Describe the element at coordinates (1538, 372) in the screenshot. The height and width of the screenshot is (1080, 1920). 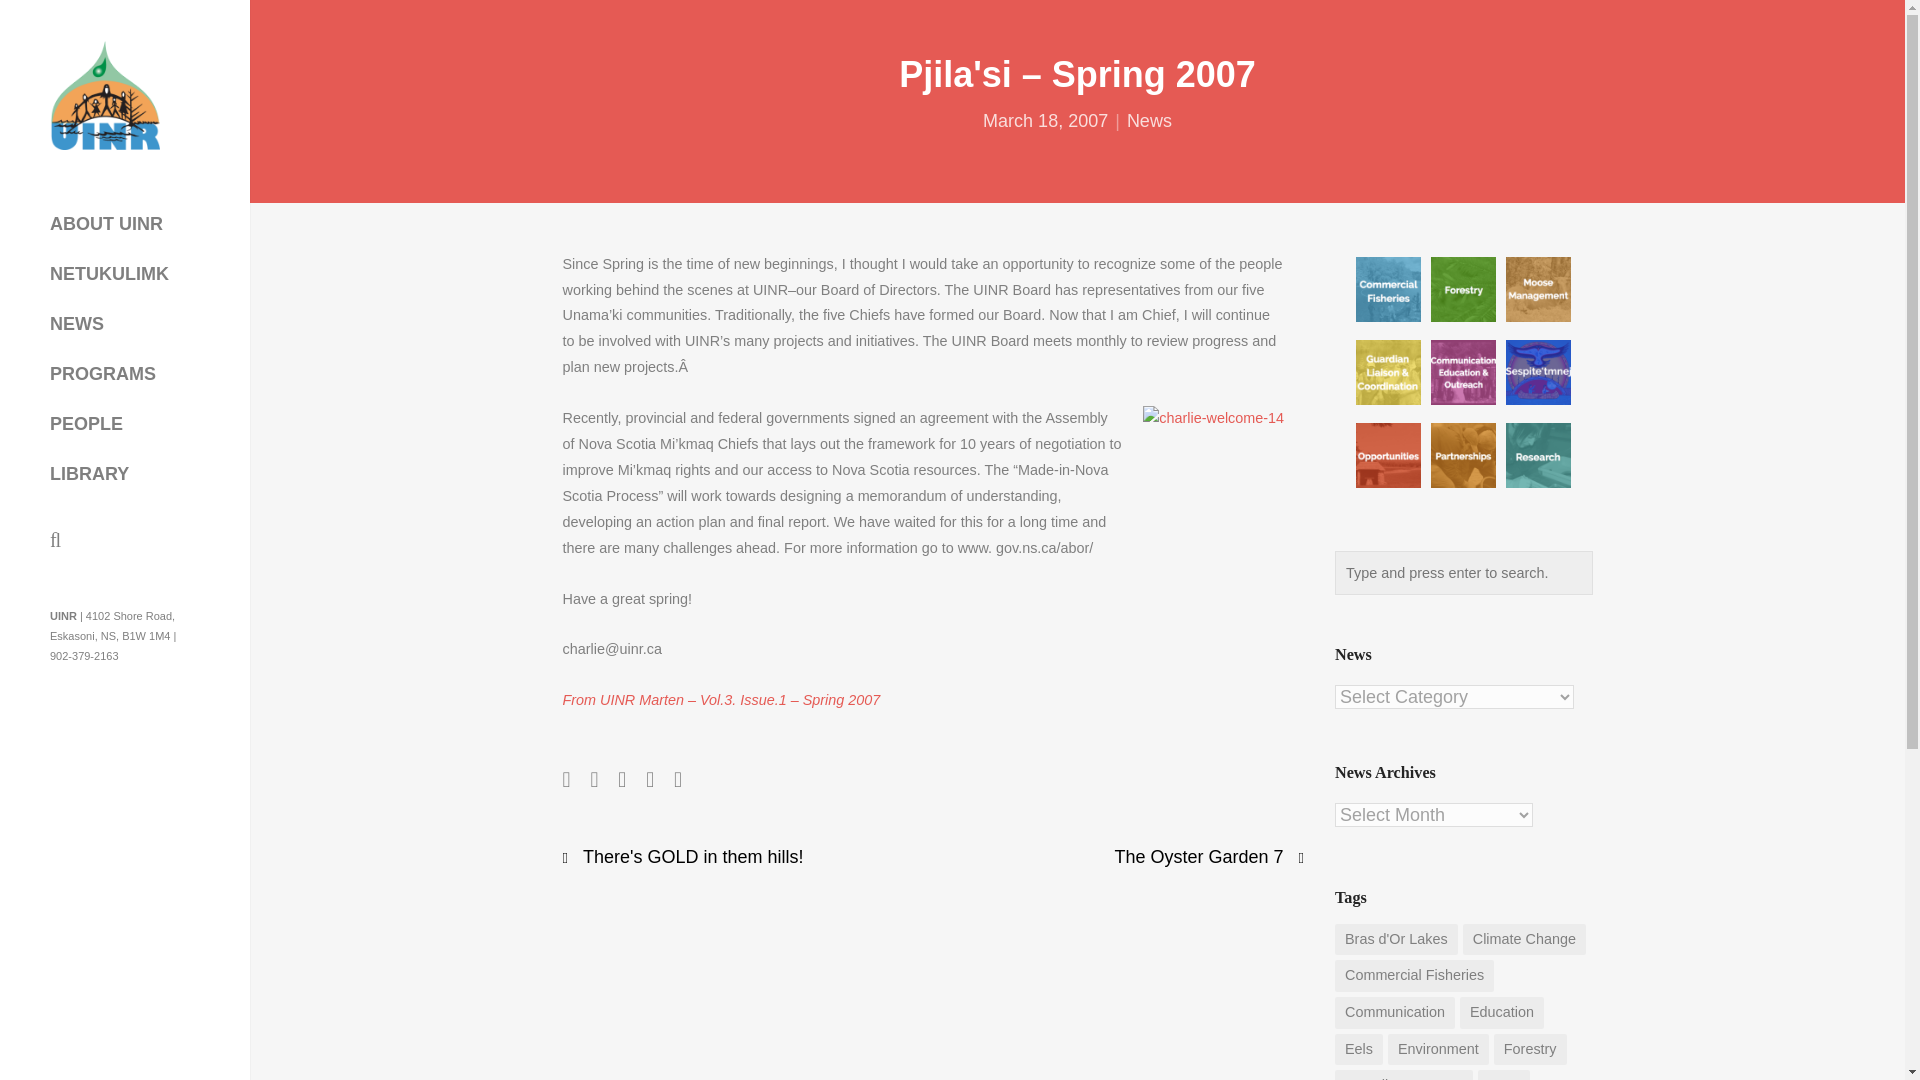
I see `Netukulimk` at that location.